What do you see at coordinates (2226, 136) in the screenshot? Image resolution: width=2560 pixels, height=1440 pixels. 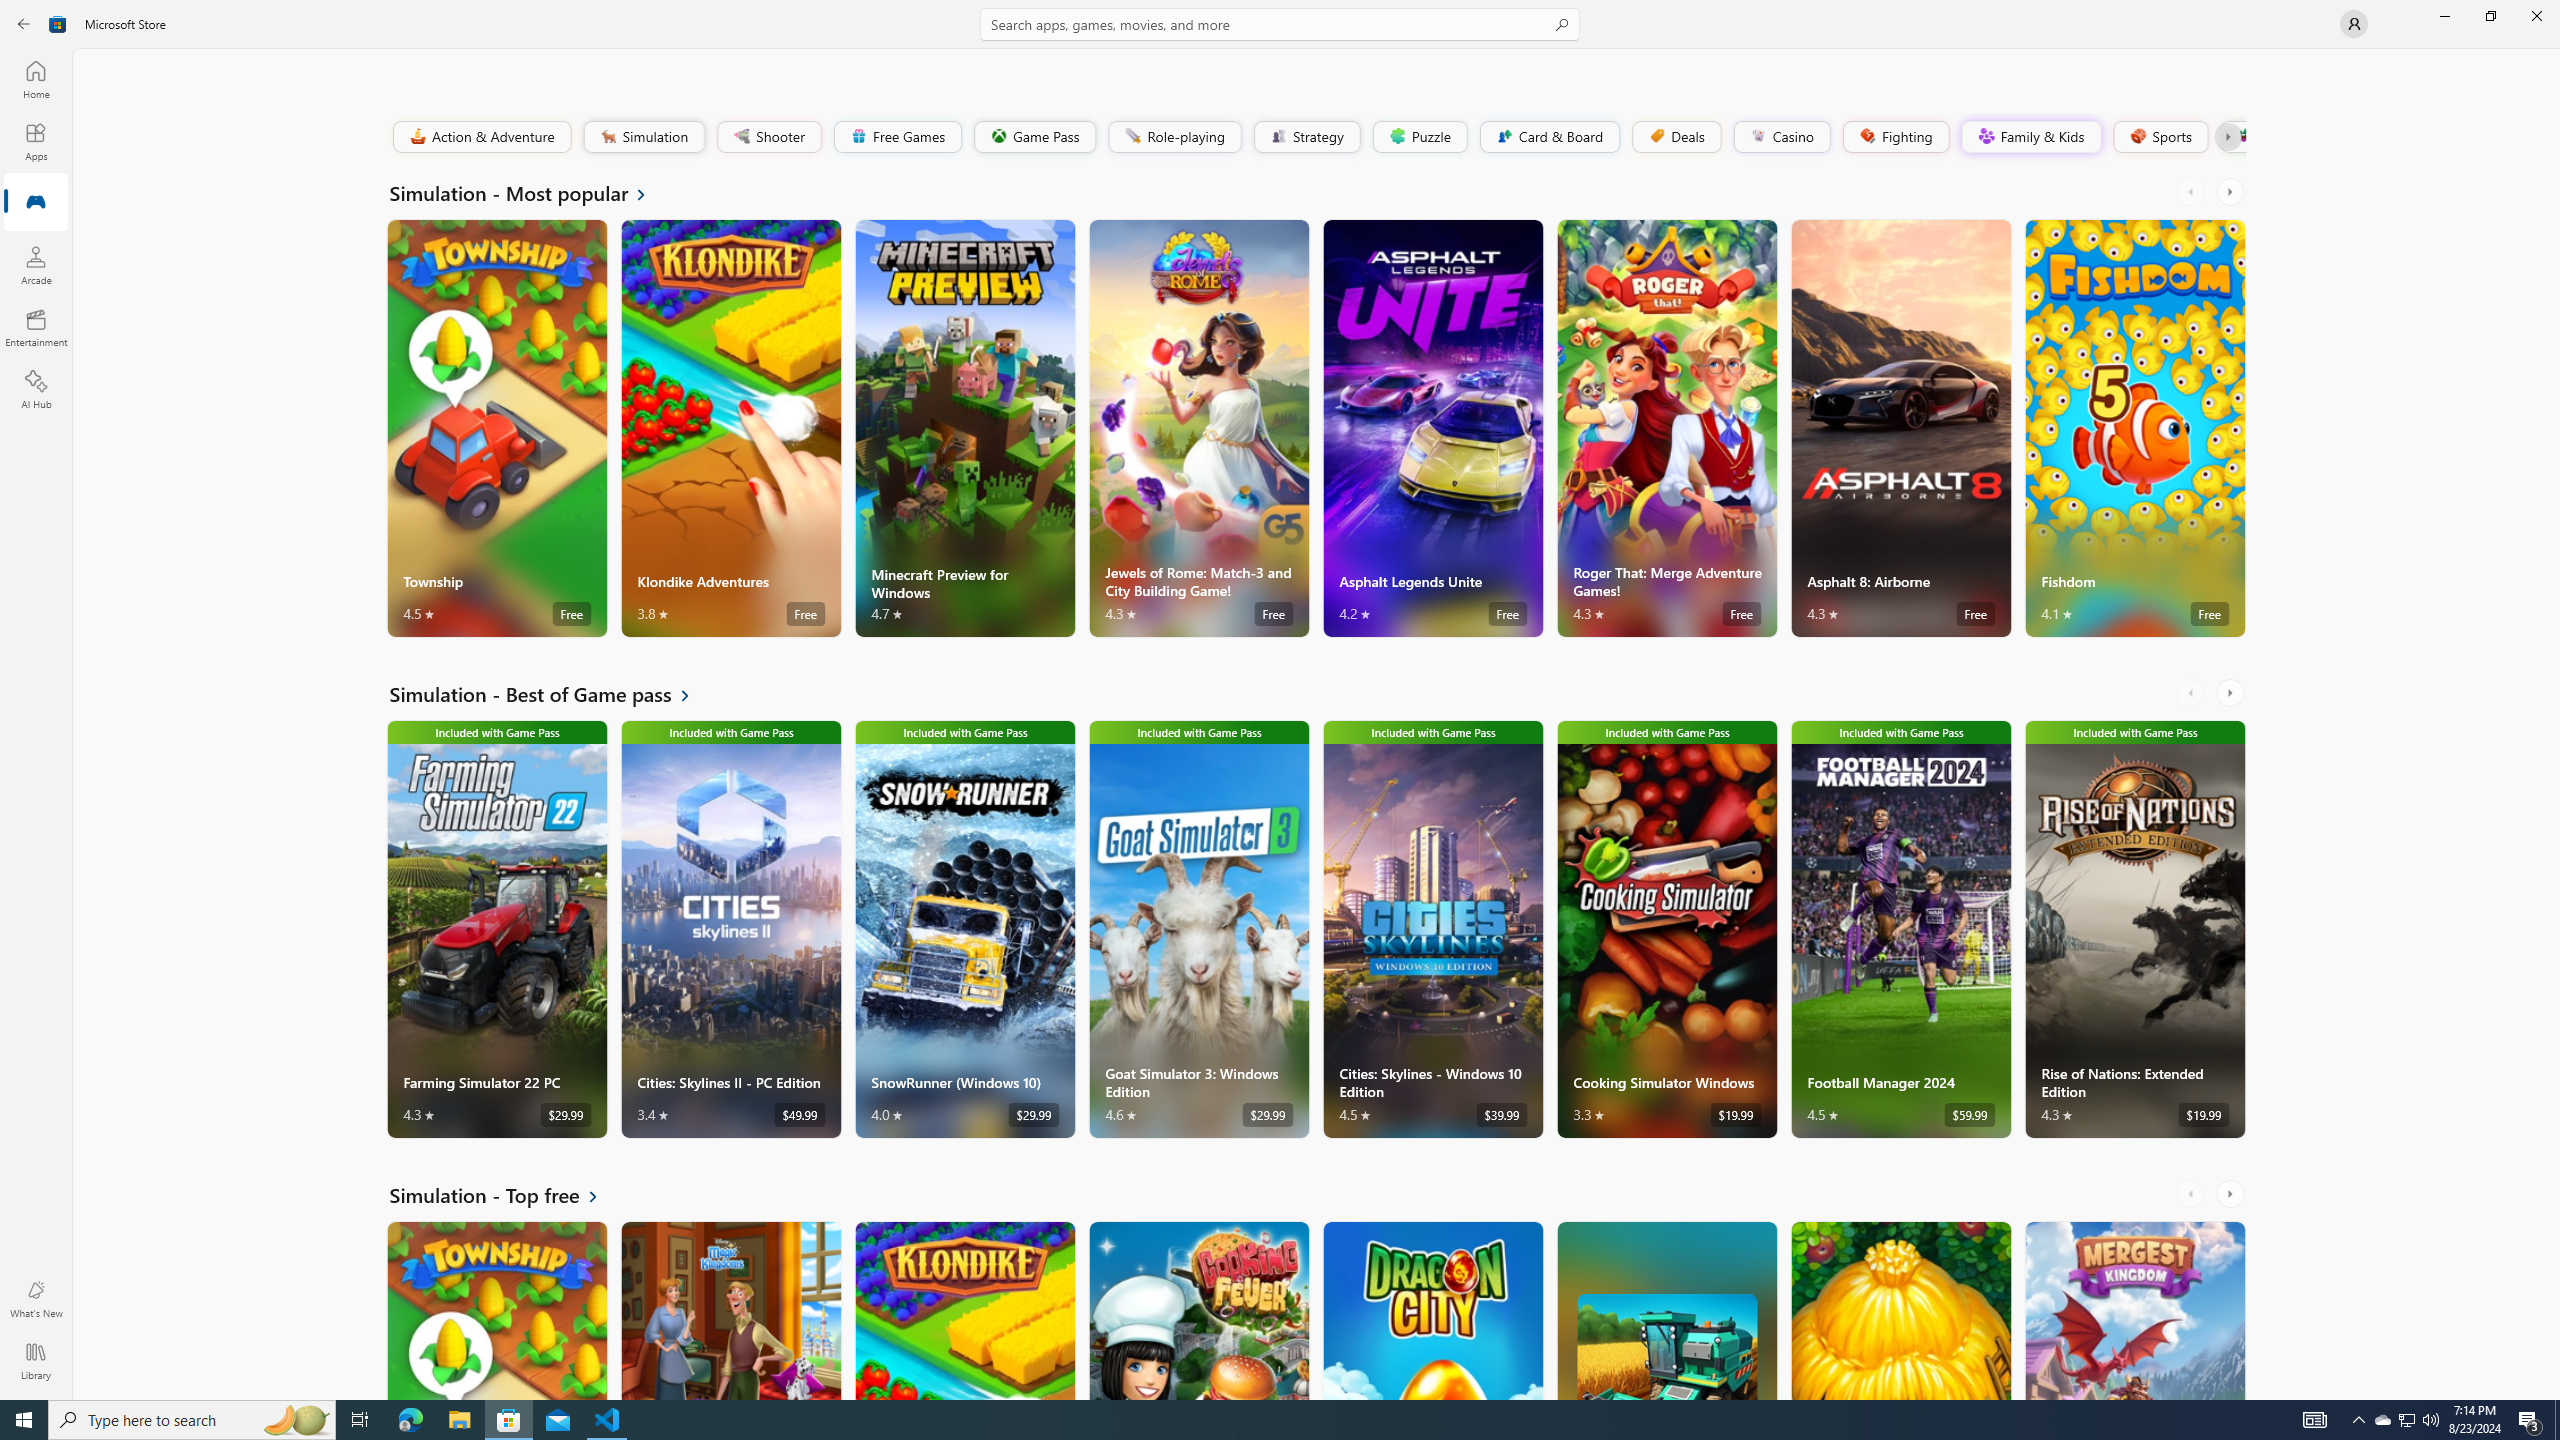 I see `Class: Button` at bounding box center [2226, 136].